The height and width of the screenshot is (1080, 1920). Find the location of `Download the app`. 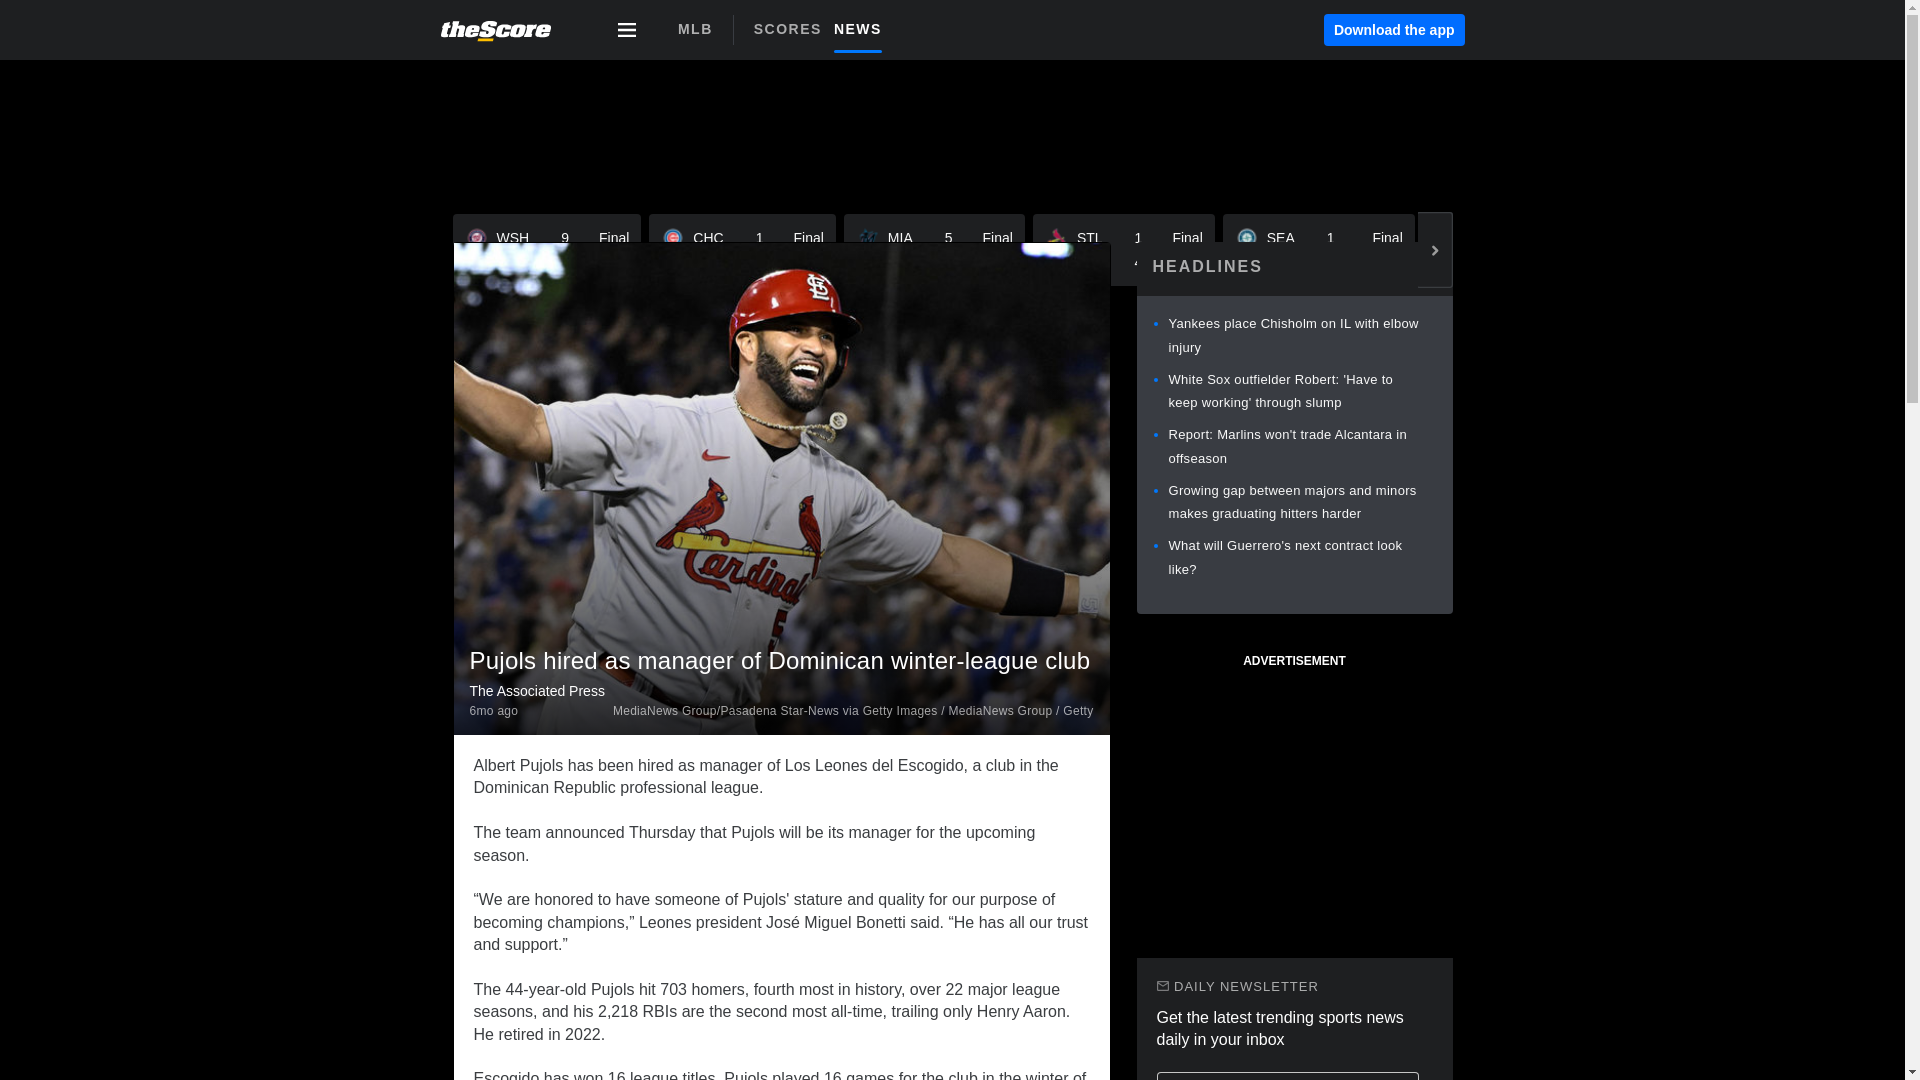

Download the app is located at coordinates (494, 712).